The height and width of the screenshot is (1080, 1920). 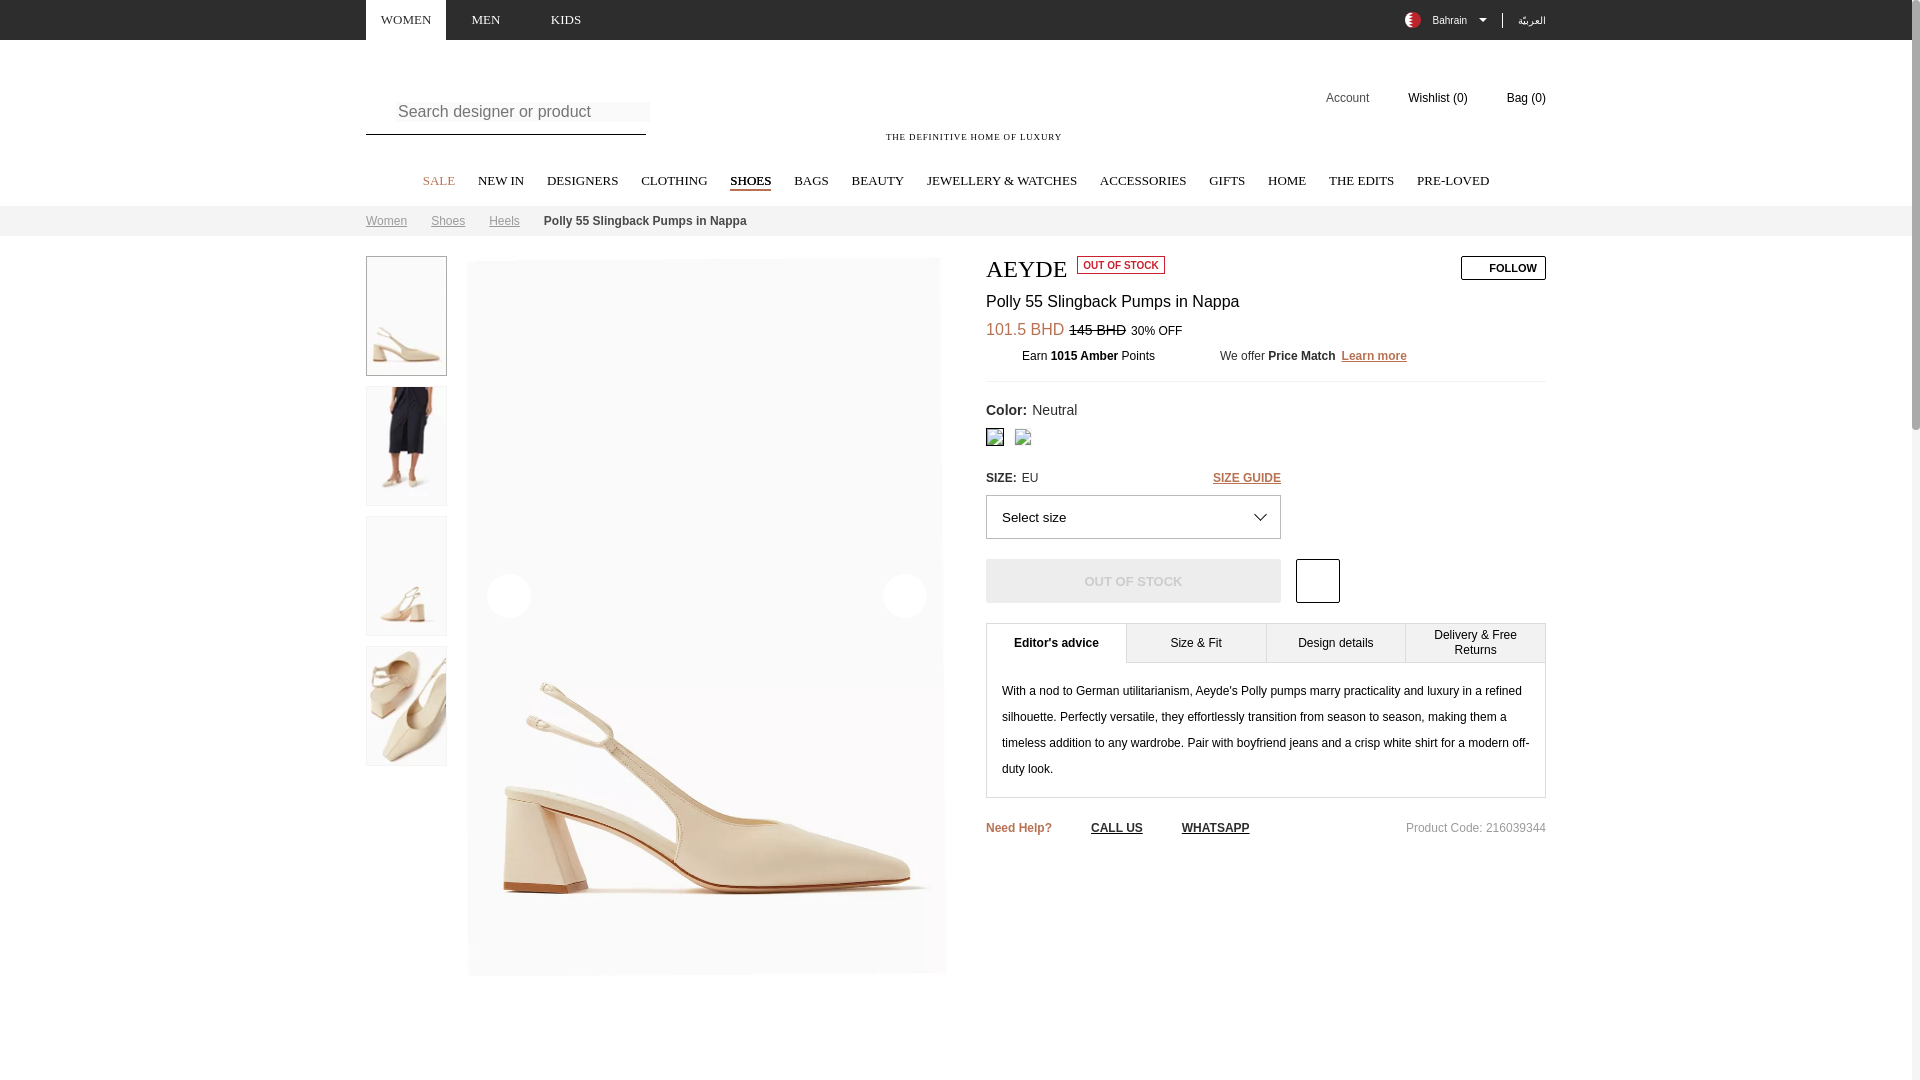 I want to click on BAGS, so click(x=812, y=182).